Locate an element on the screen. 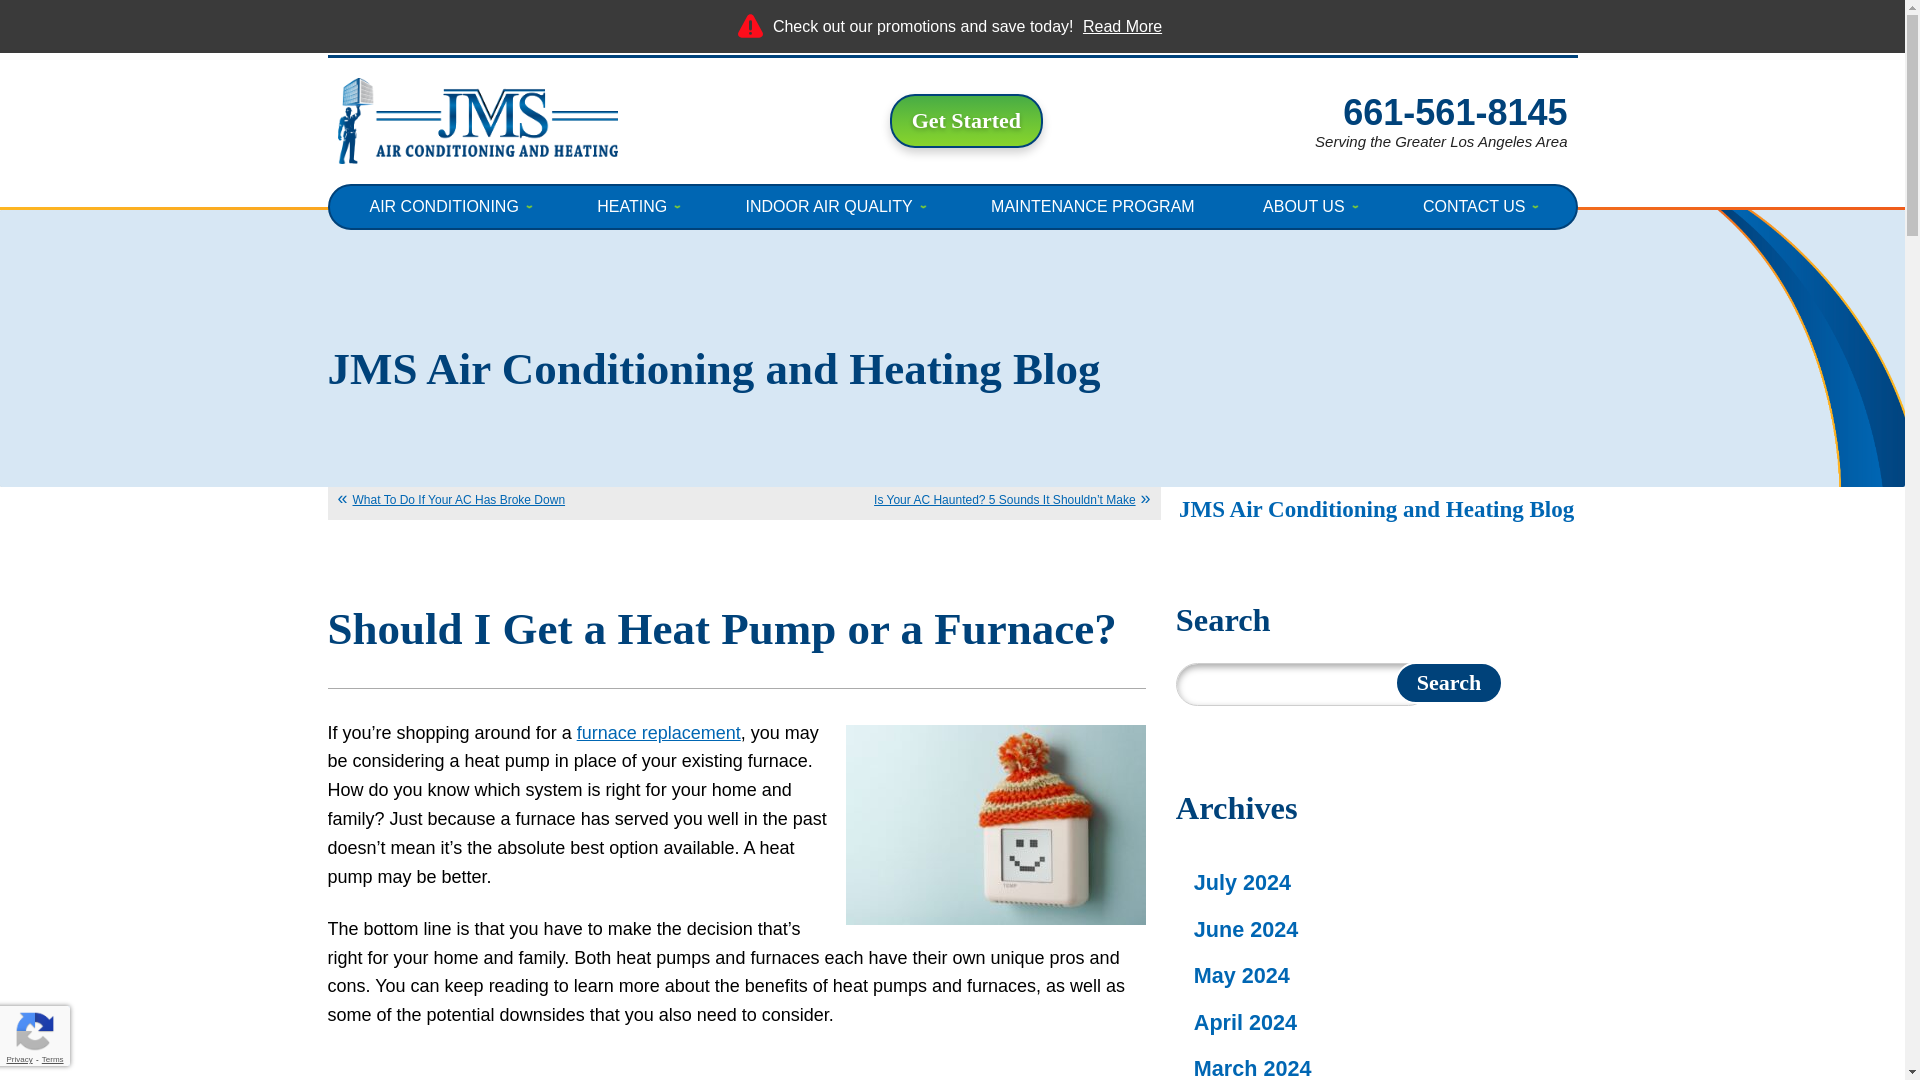  Get Started is located at coordinates (966, 120).